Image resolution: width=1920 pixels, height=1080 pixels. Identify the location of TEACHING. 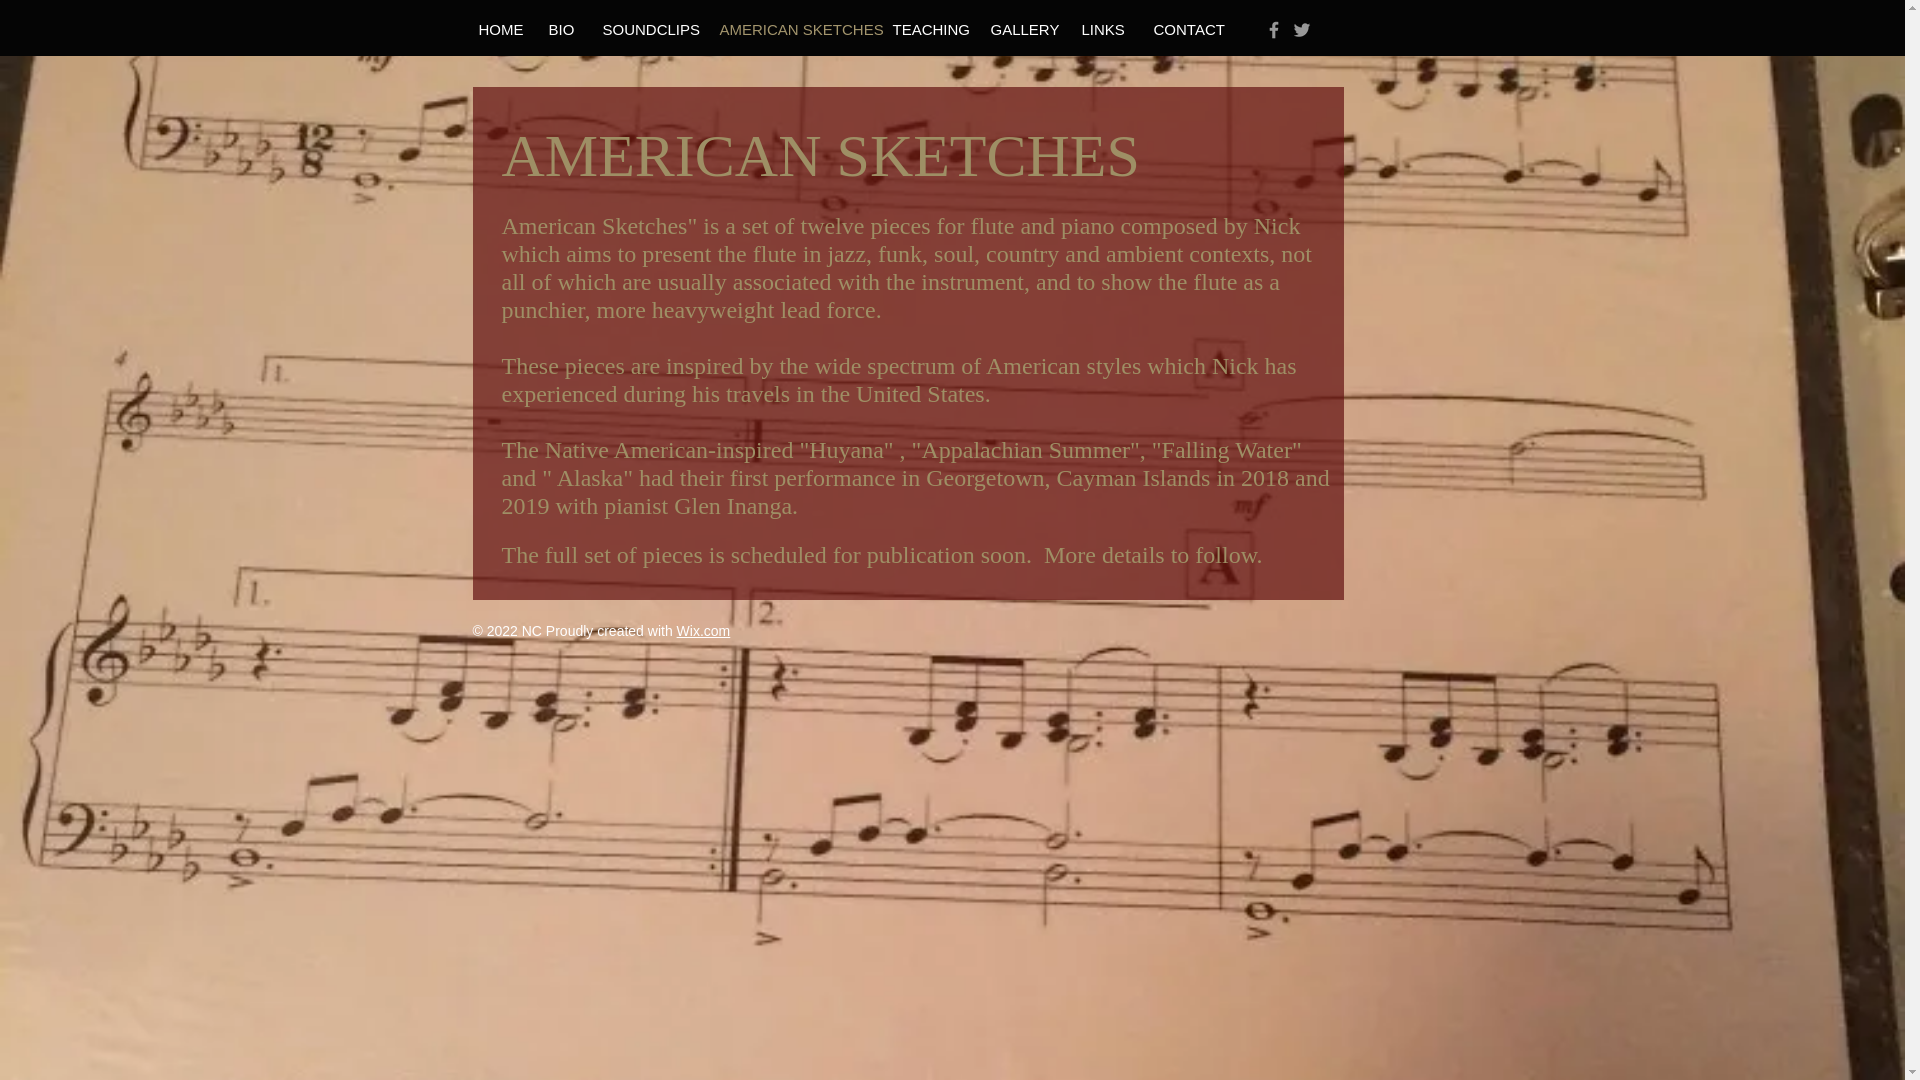
(924, 30).